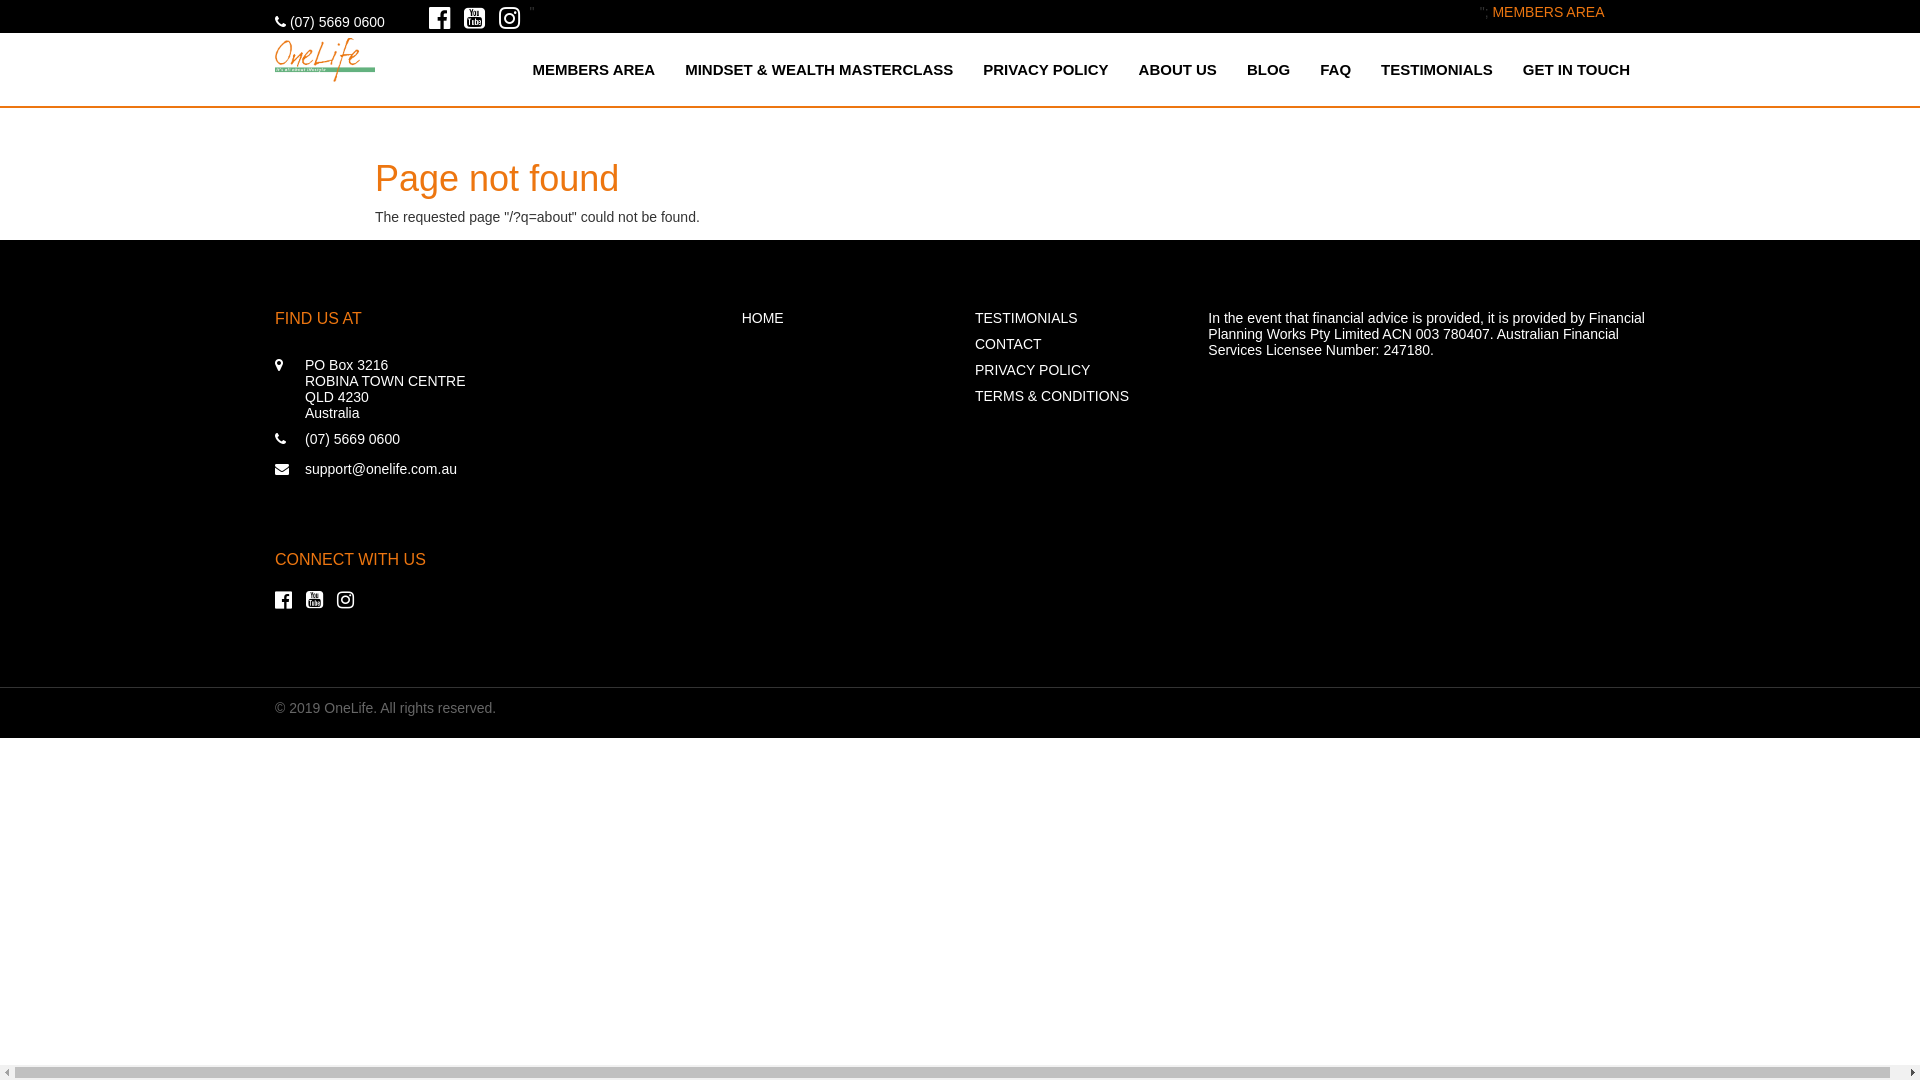 The height and width of the screenshot is (1080, 1920). What do you see at coordinates (1576, 70) in the screenshot?
I see `GET IN TOUCH` at bounding box center [1576, 70].